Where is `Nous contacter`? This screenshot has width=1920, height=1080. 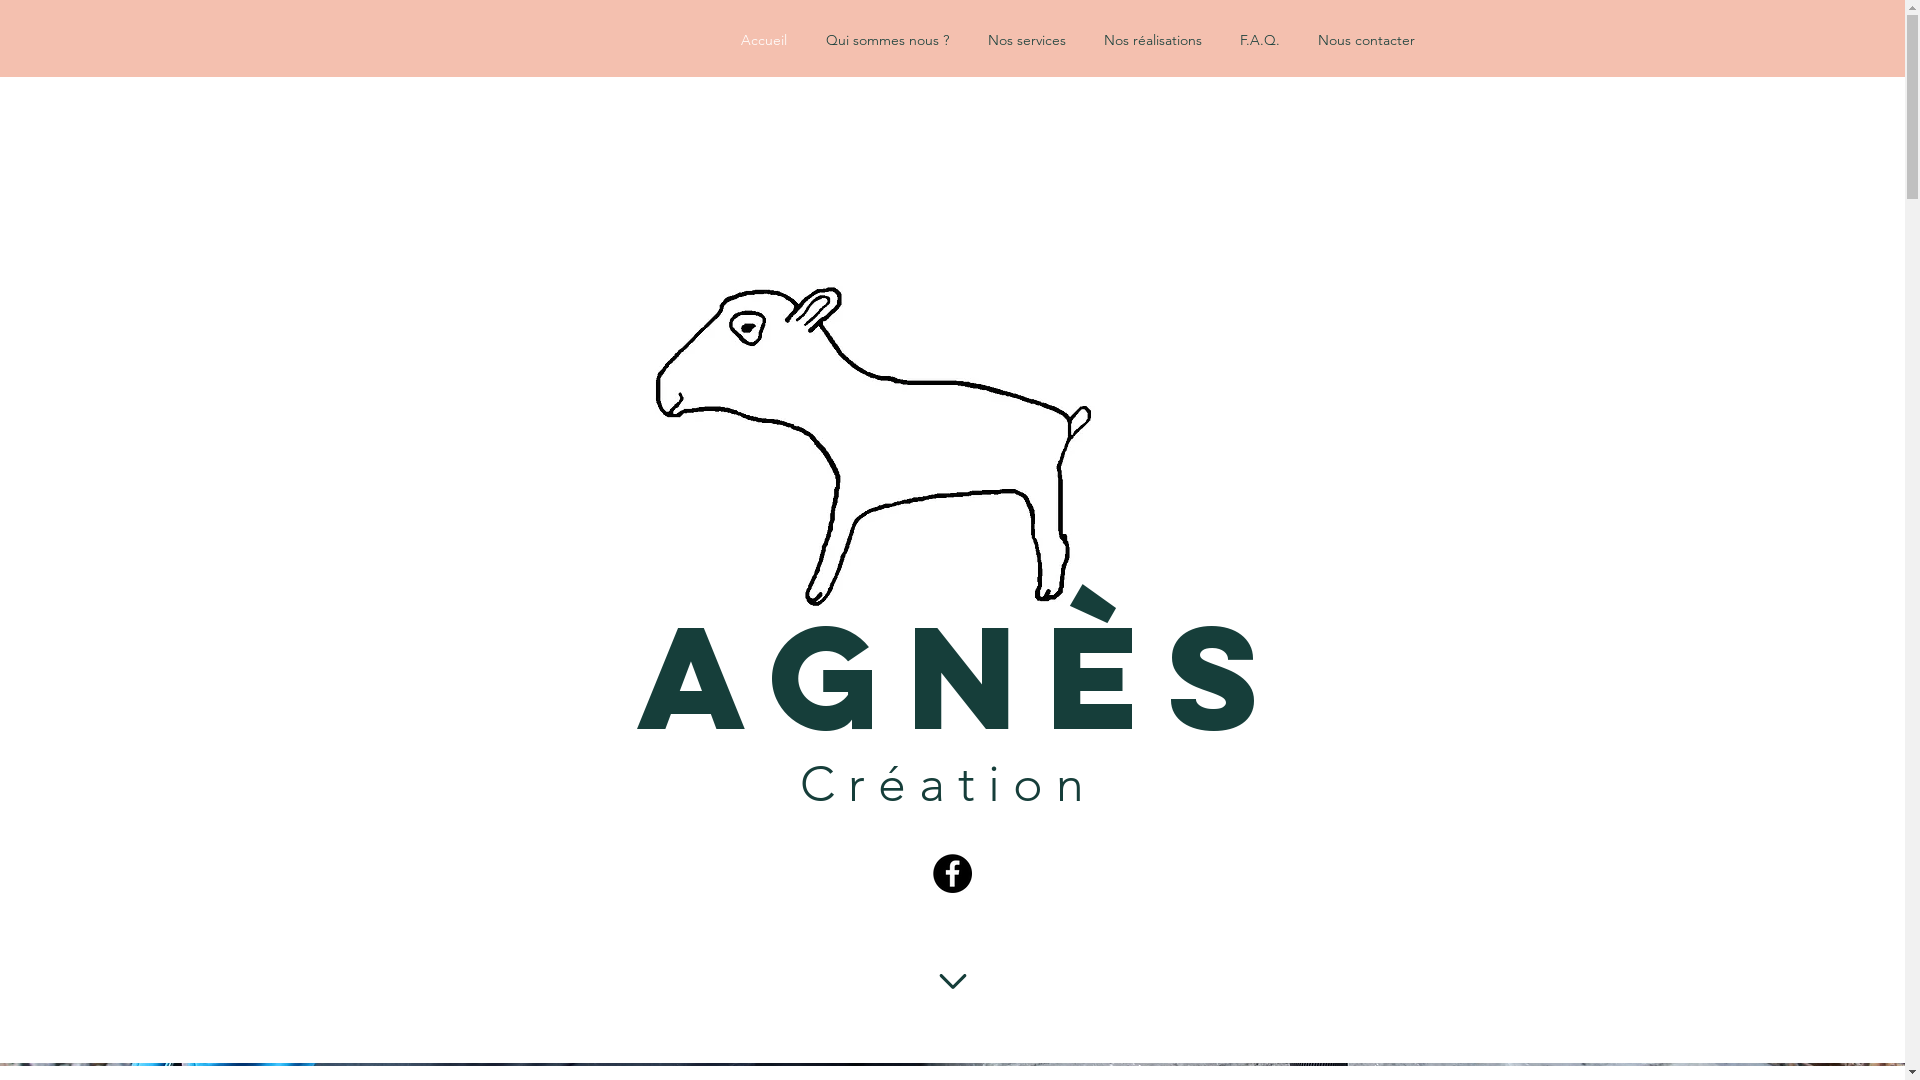 Nous contacter is located at coordinates (1376, 40).